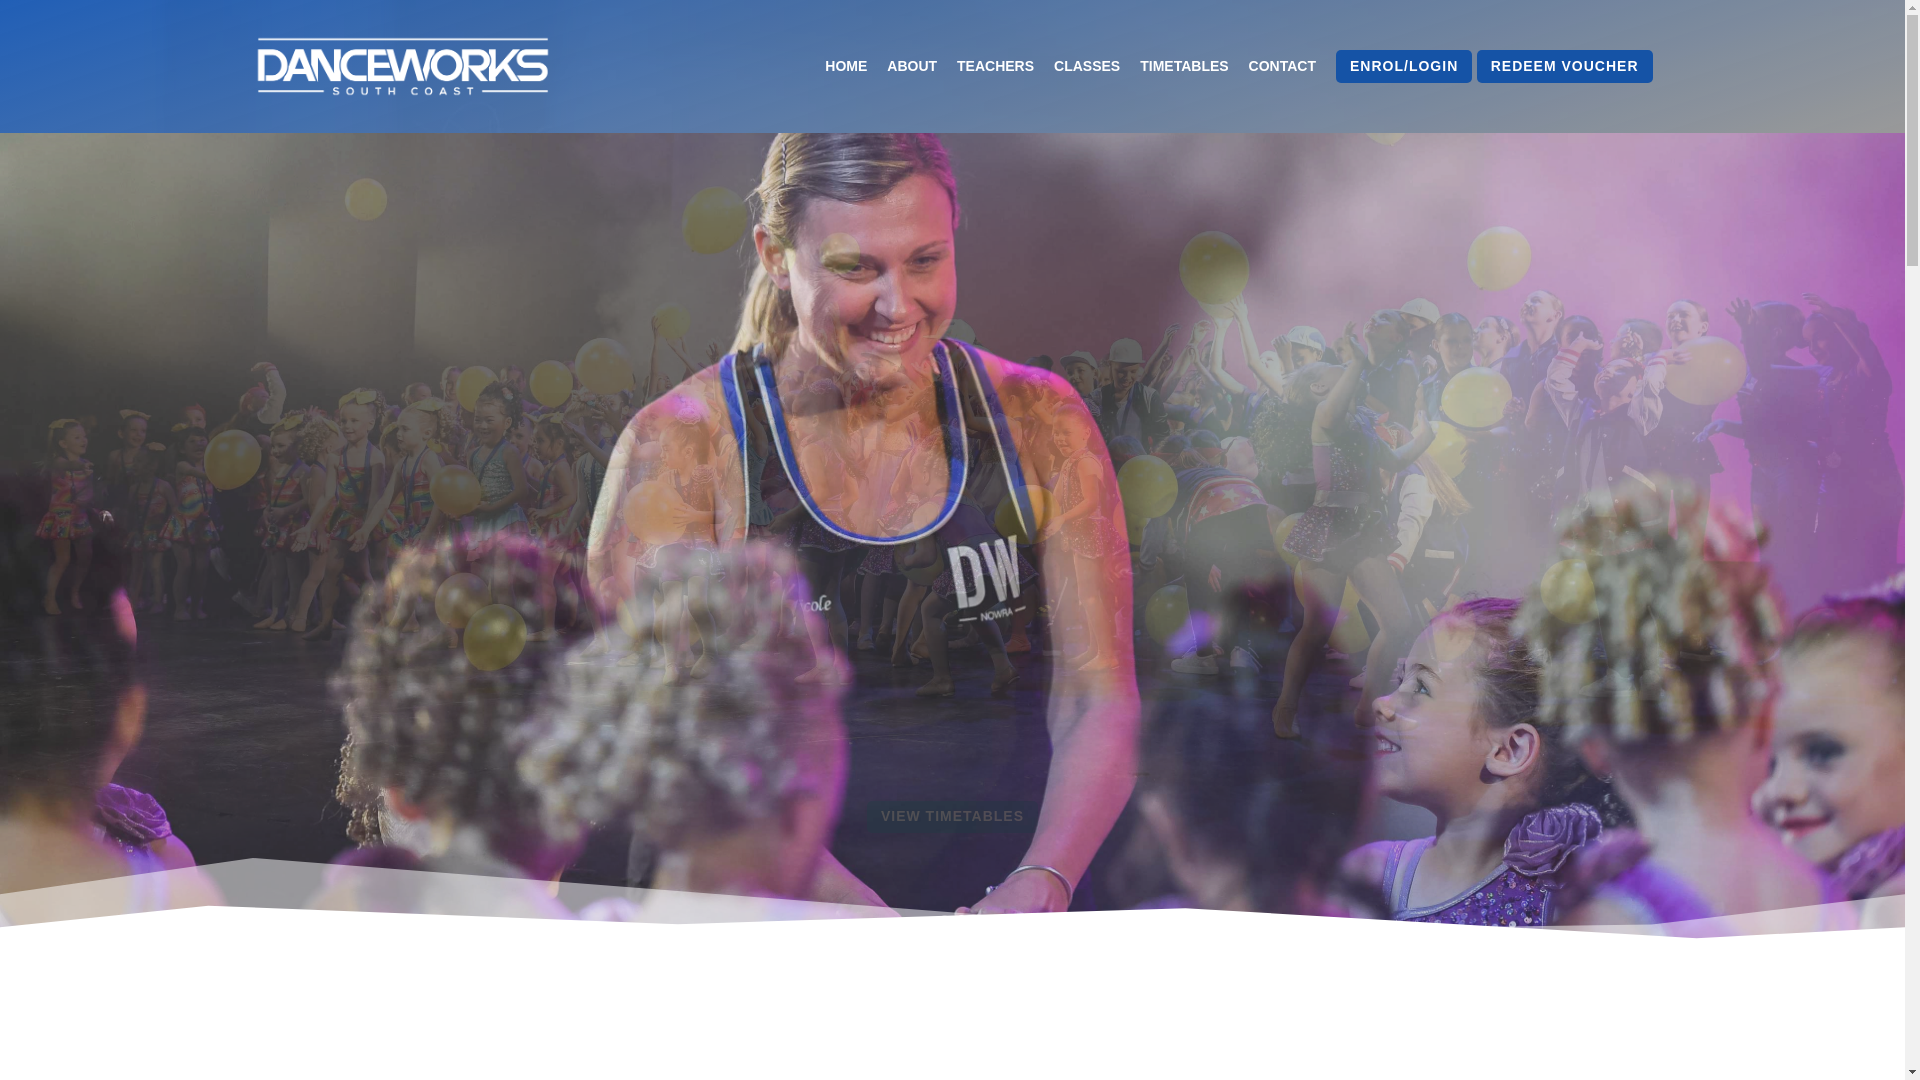 This screenshot has height=1080, width=1920. I want to click on CONTACT, so click(1282, 66).